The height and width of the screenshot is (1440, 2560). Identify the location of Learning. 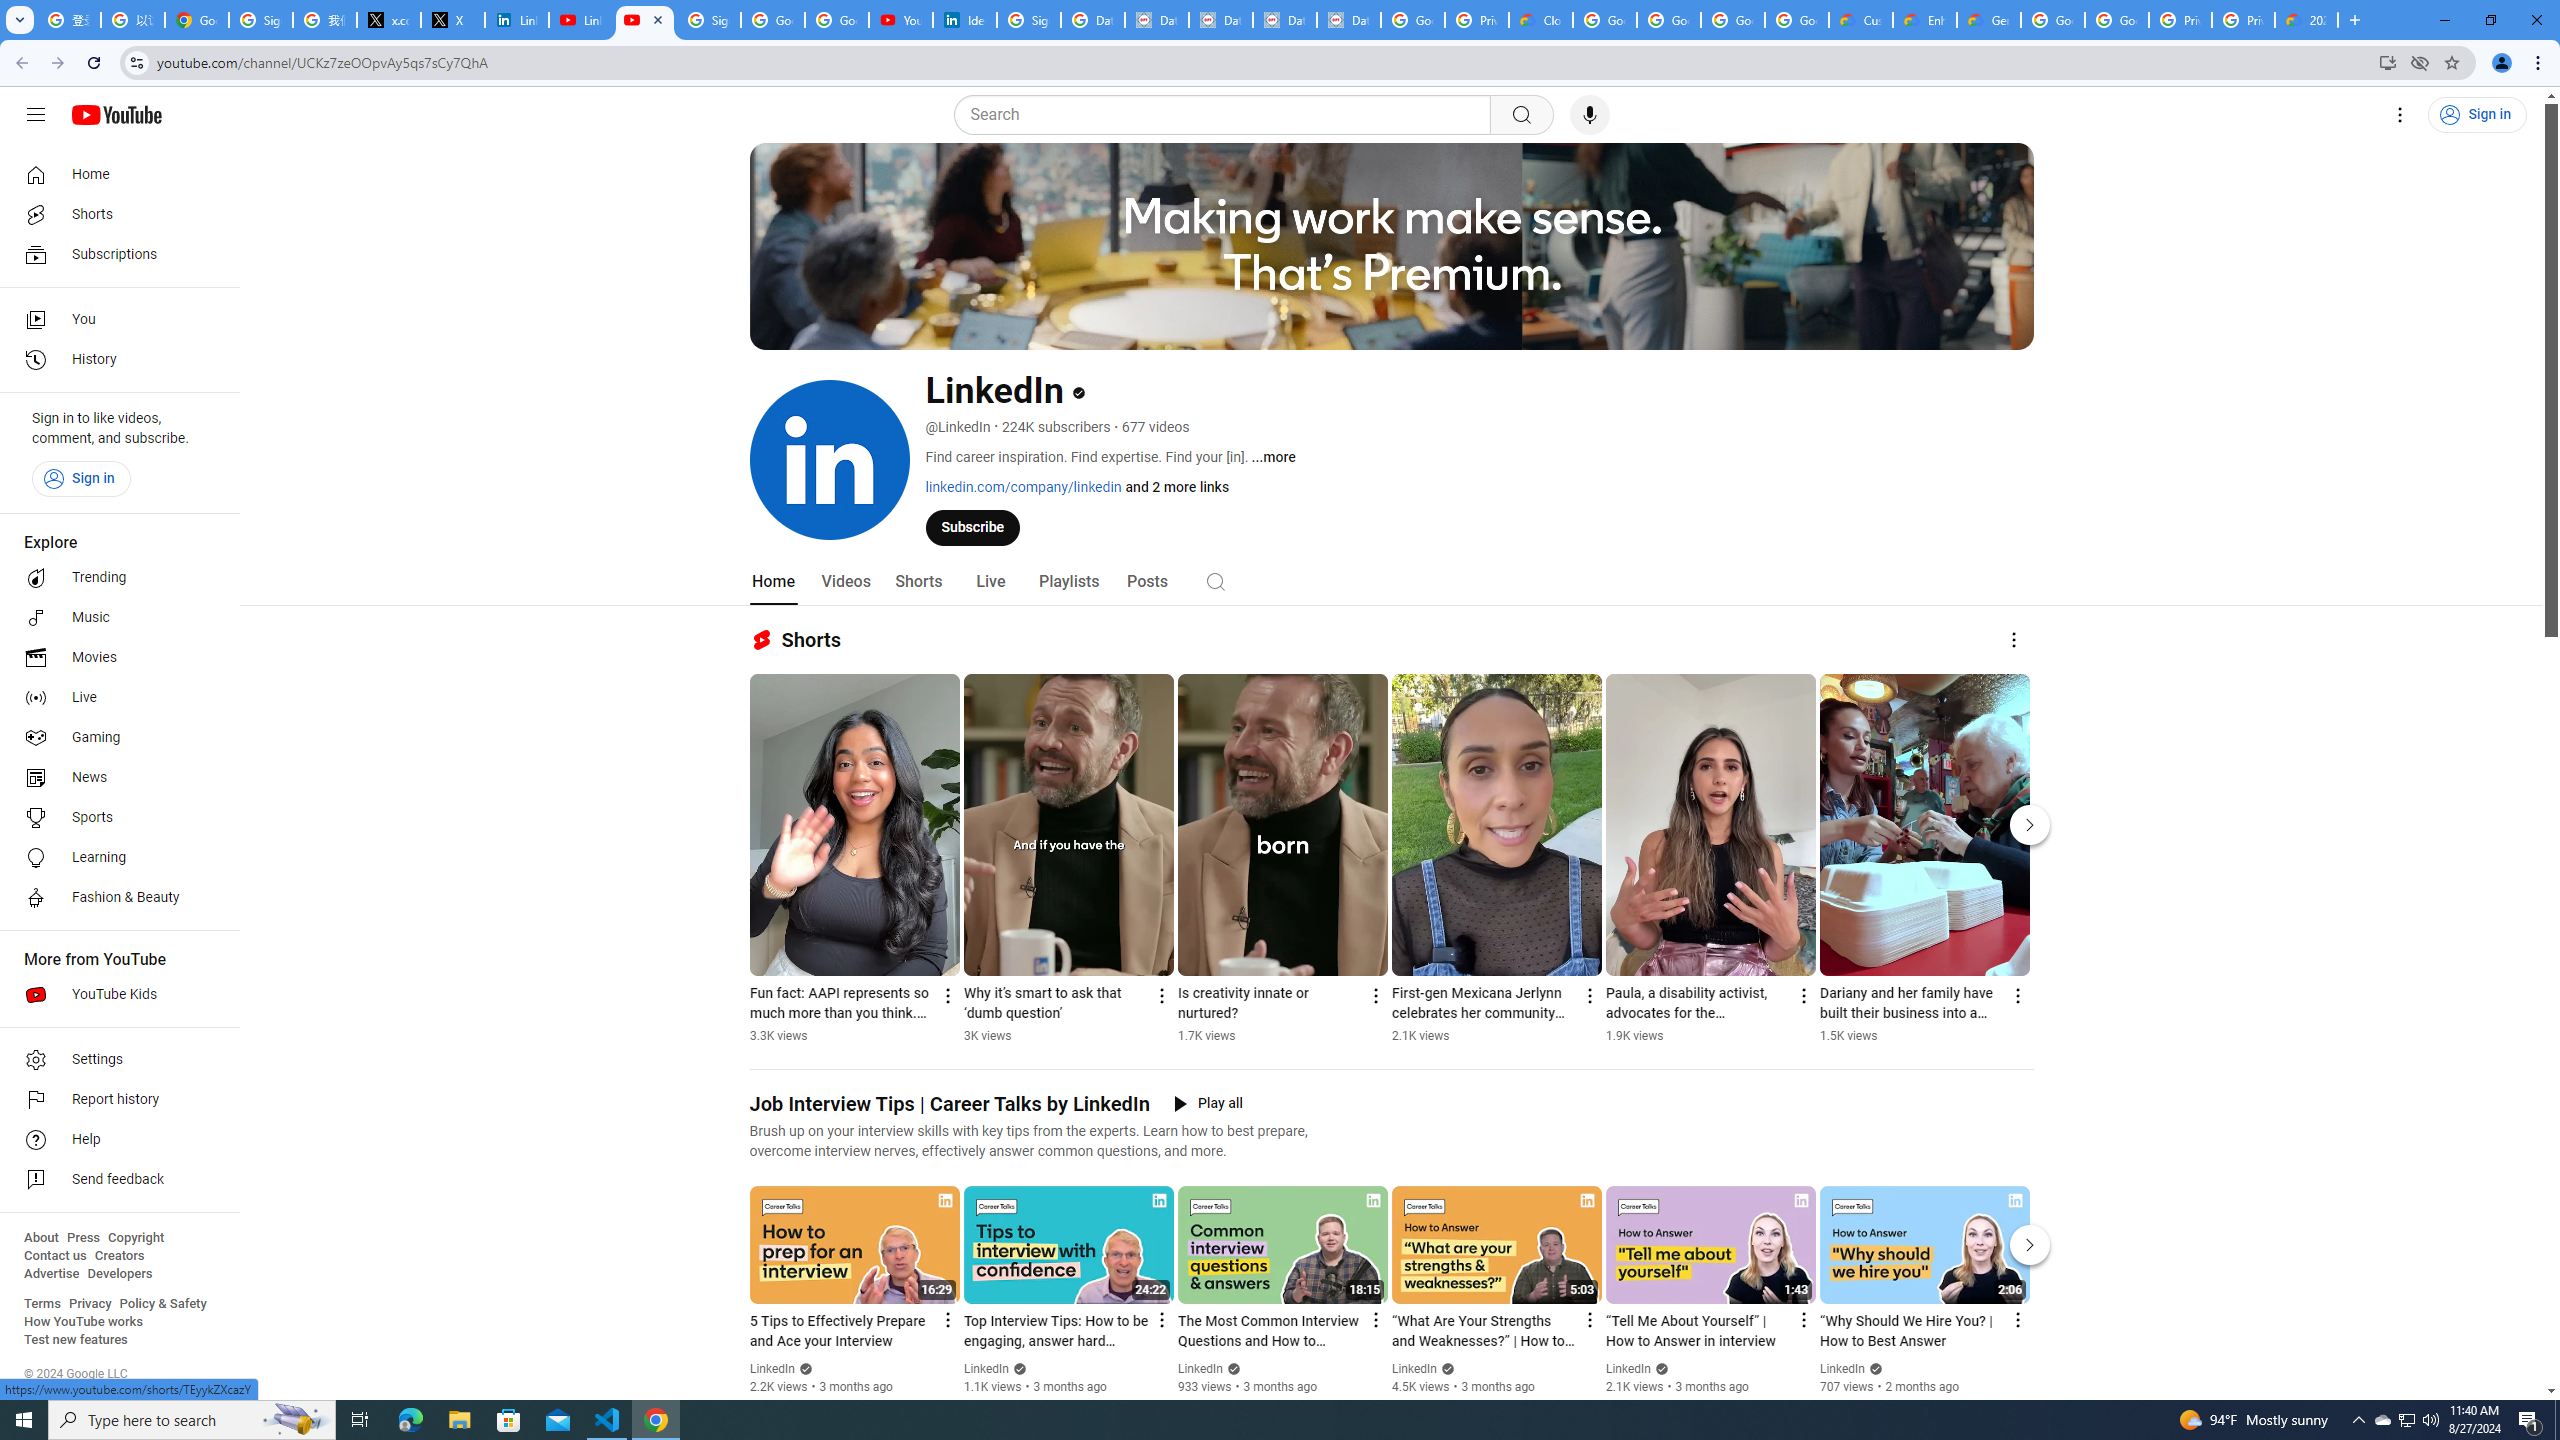
(114, 858).